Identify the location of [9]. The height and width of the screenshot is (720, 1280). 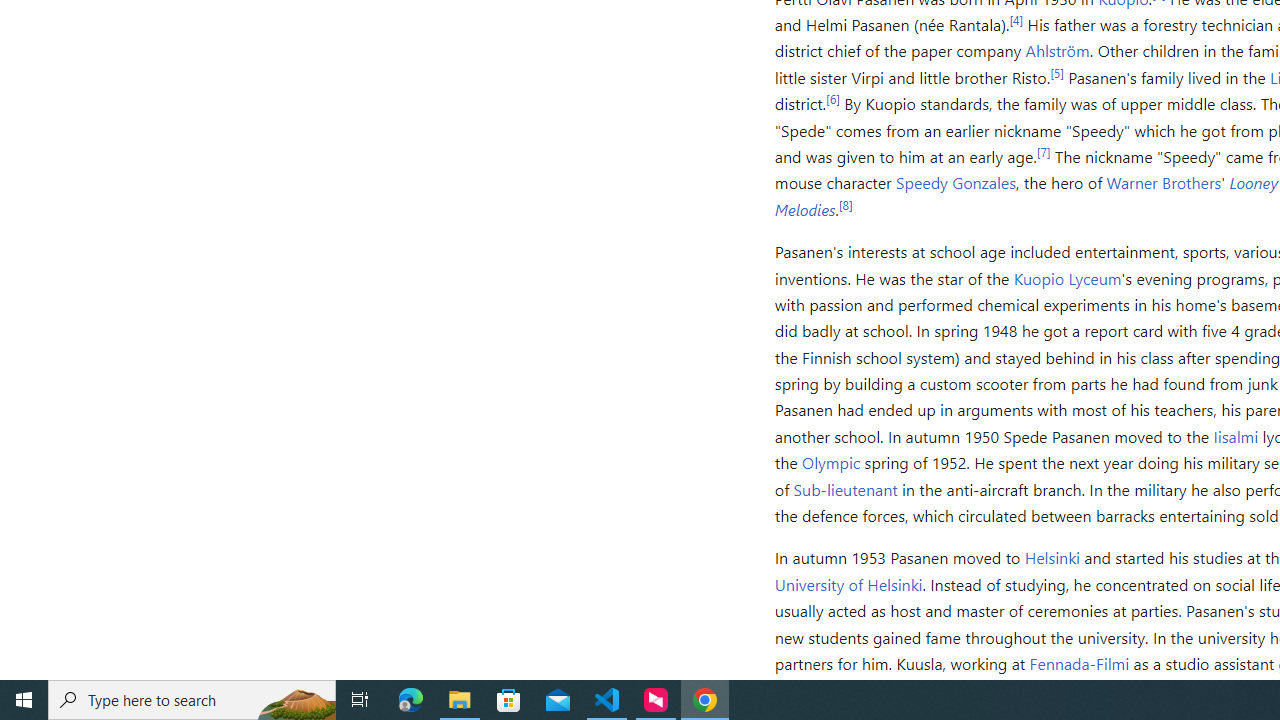
(1052, 685).